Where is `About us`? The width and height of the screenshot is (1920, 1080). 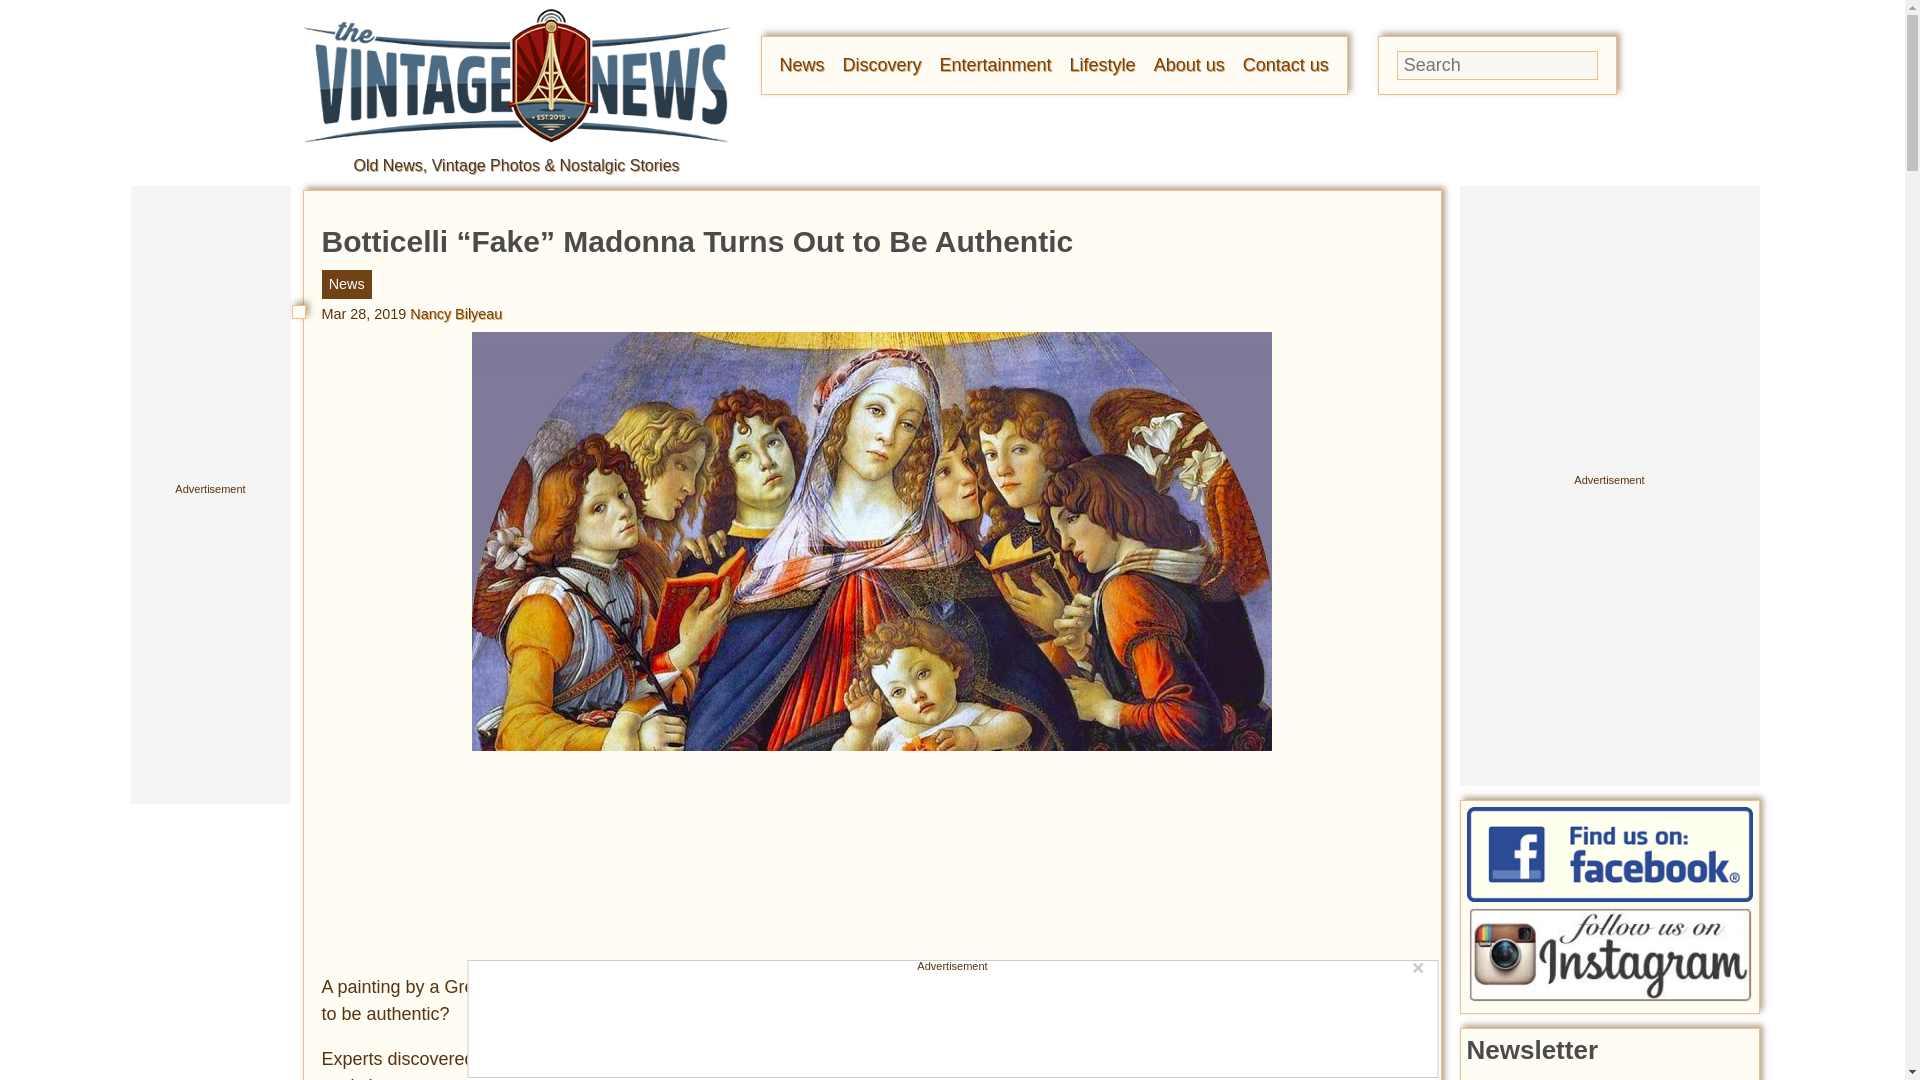
About us is located at coordinates (1188, 64).